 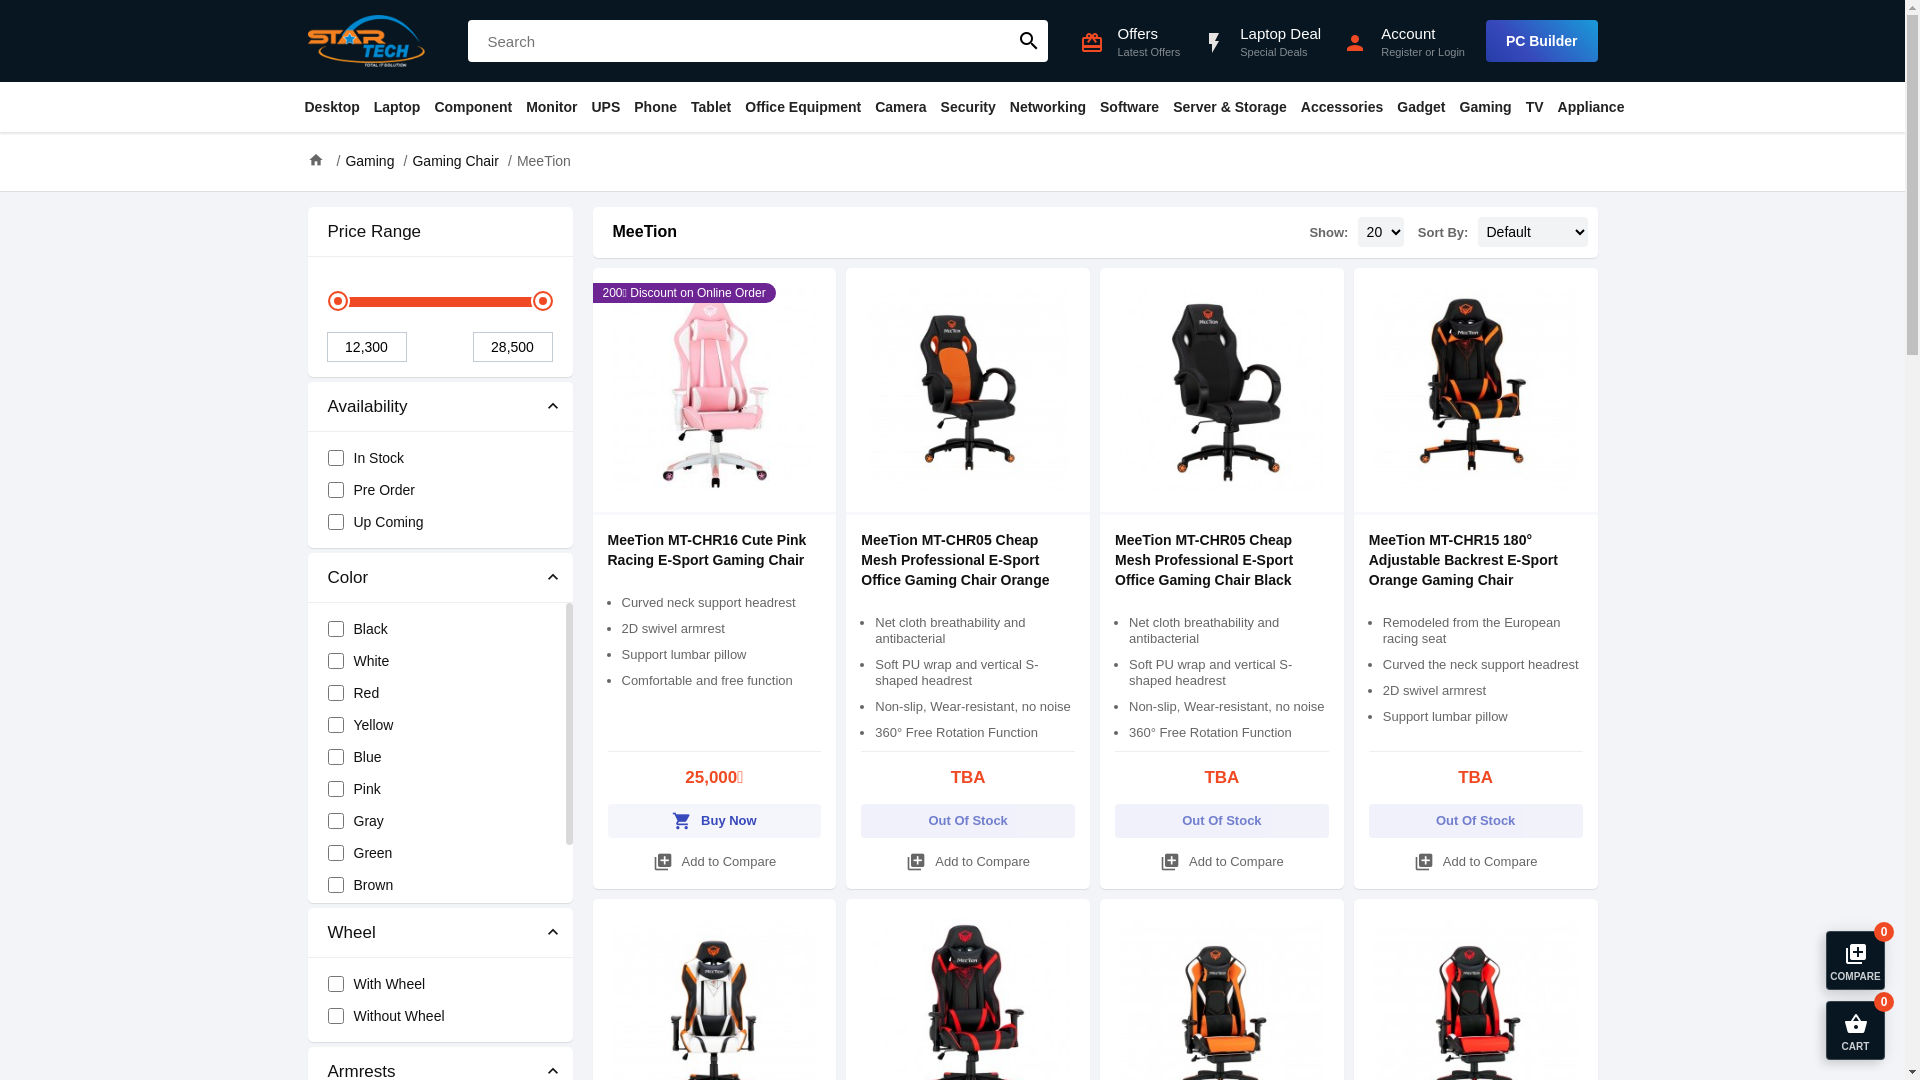 What do you see at coordinates (715, 862) in the screenshot?
I see `library_add
Add to Compare` at bounding box center [715, 862].